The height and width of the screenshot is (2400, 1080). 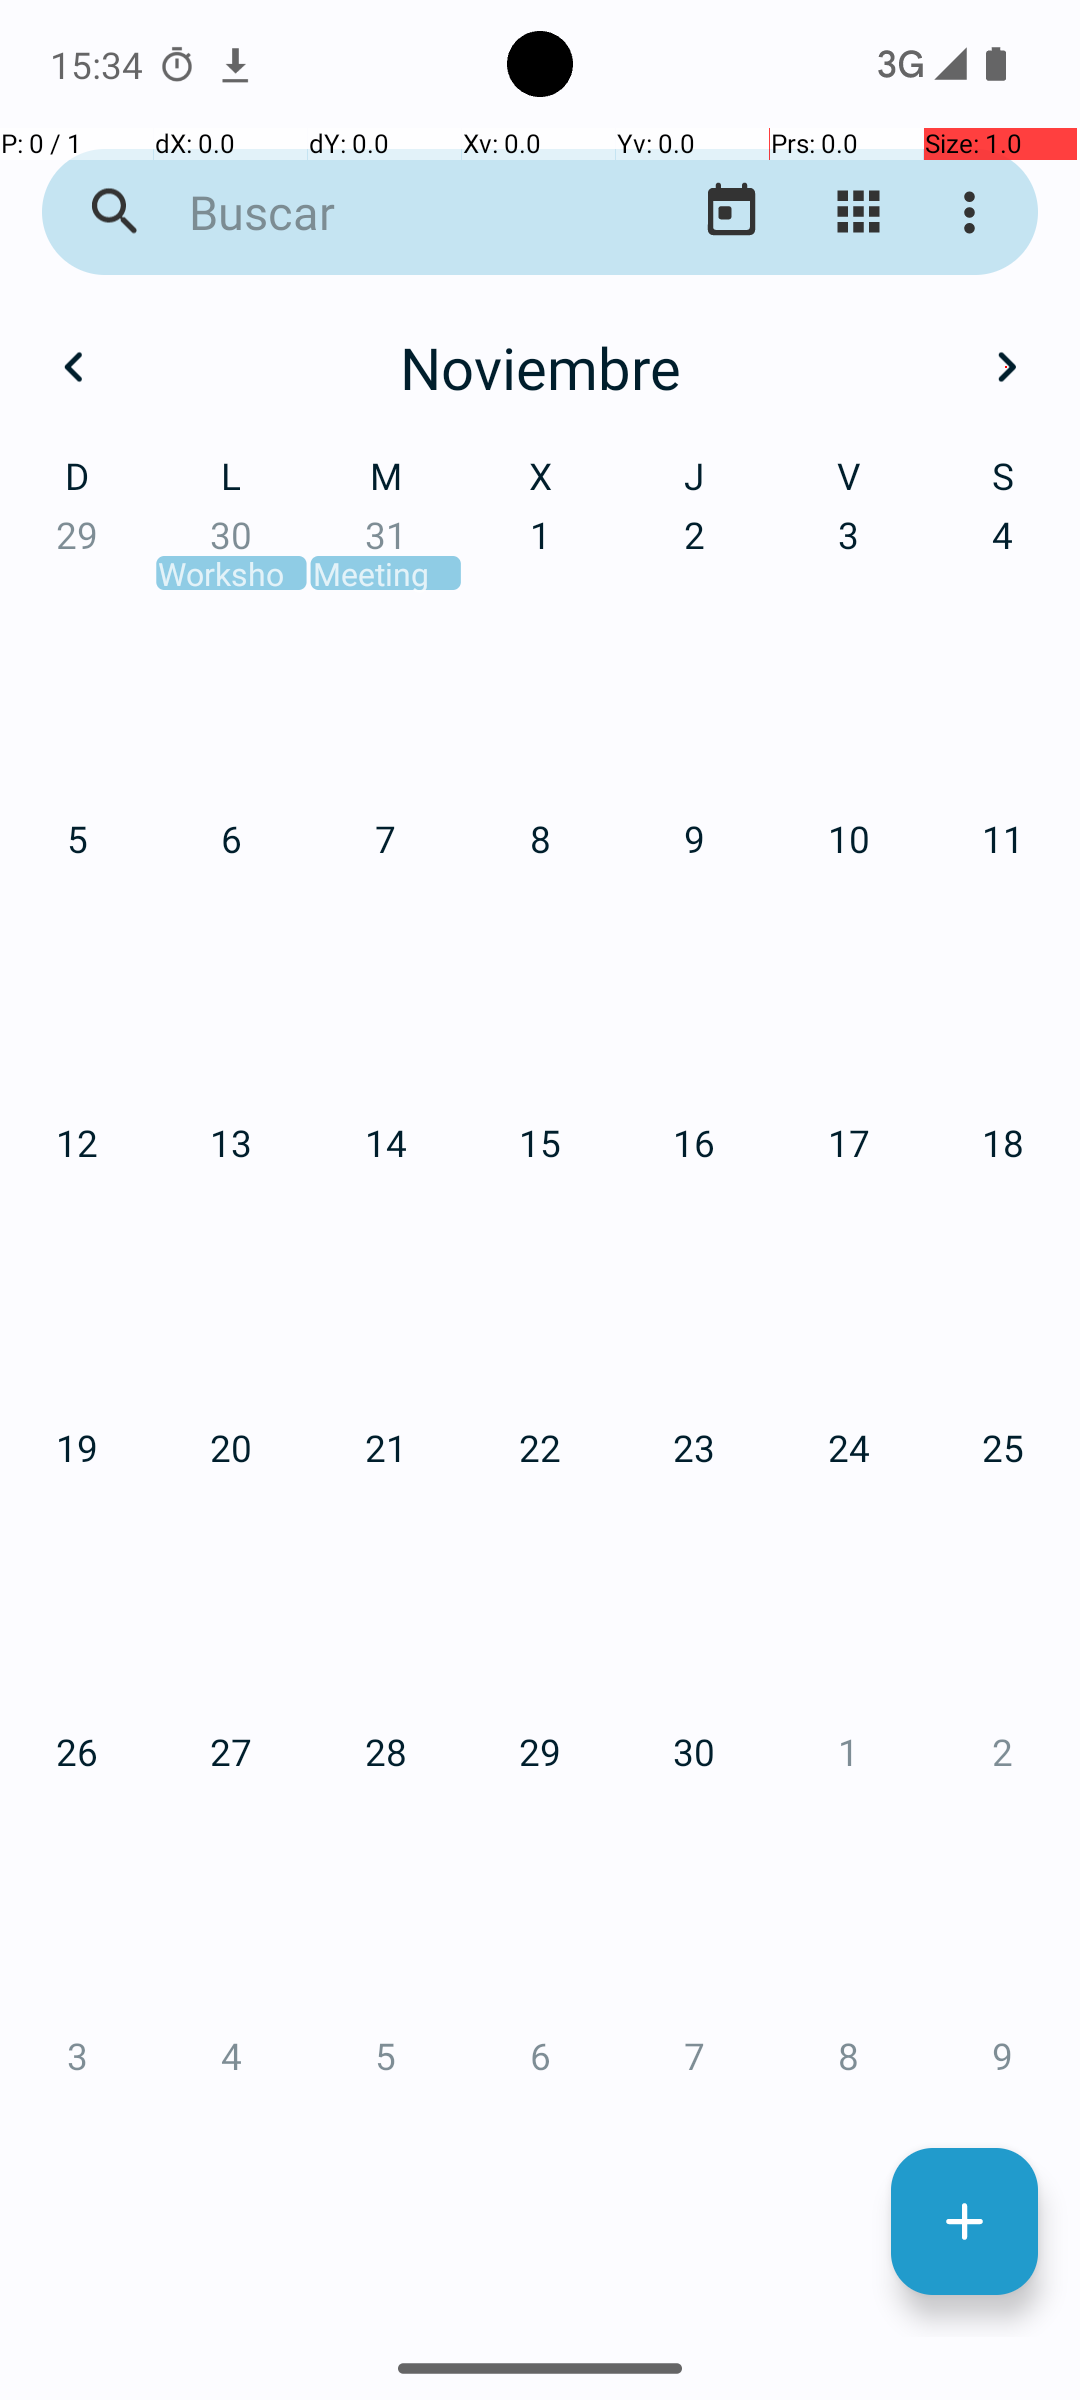 I want to click on Noviembre, so click(x=540, y=367).